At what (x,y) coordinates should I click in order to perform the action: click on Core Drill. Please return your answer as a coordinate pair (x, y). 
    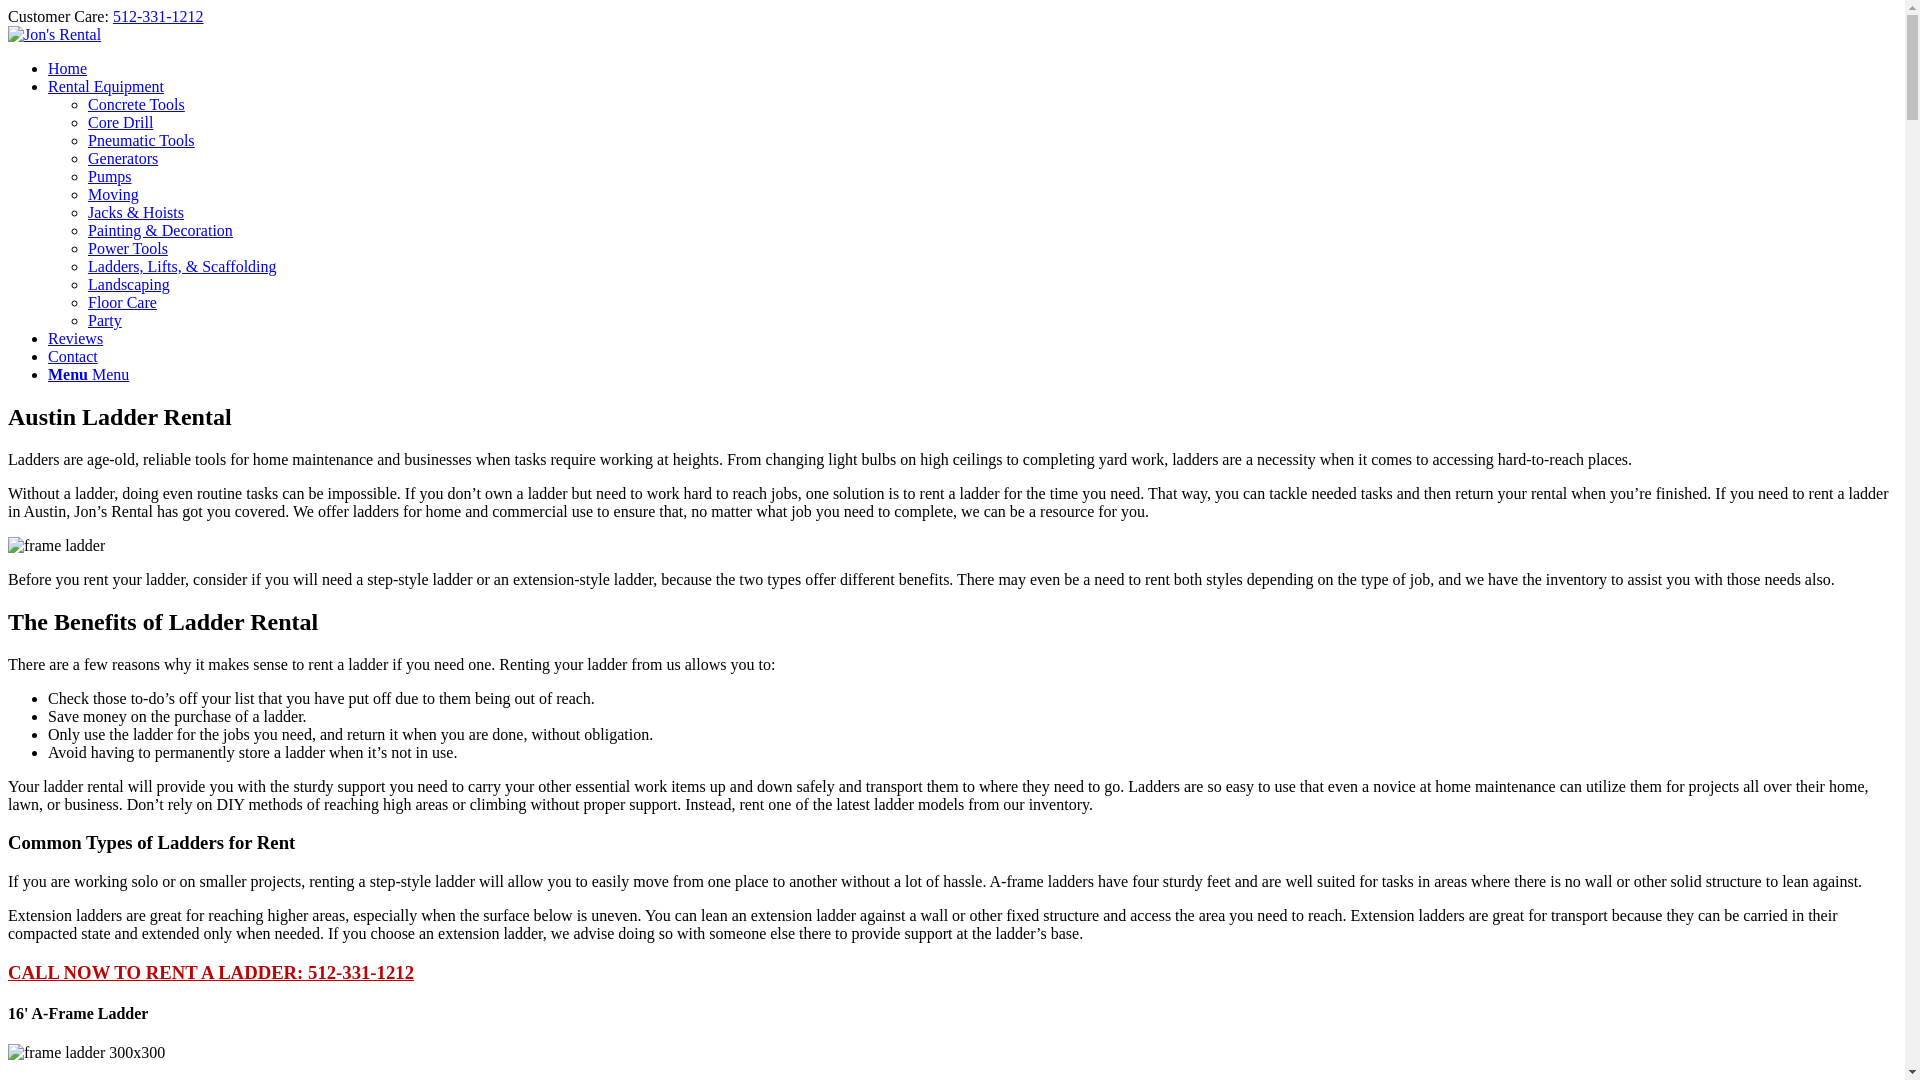
    Looking at the image, I should click on (120, 122).